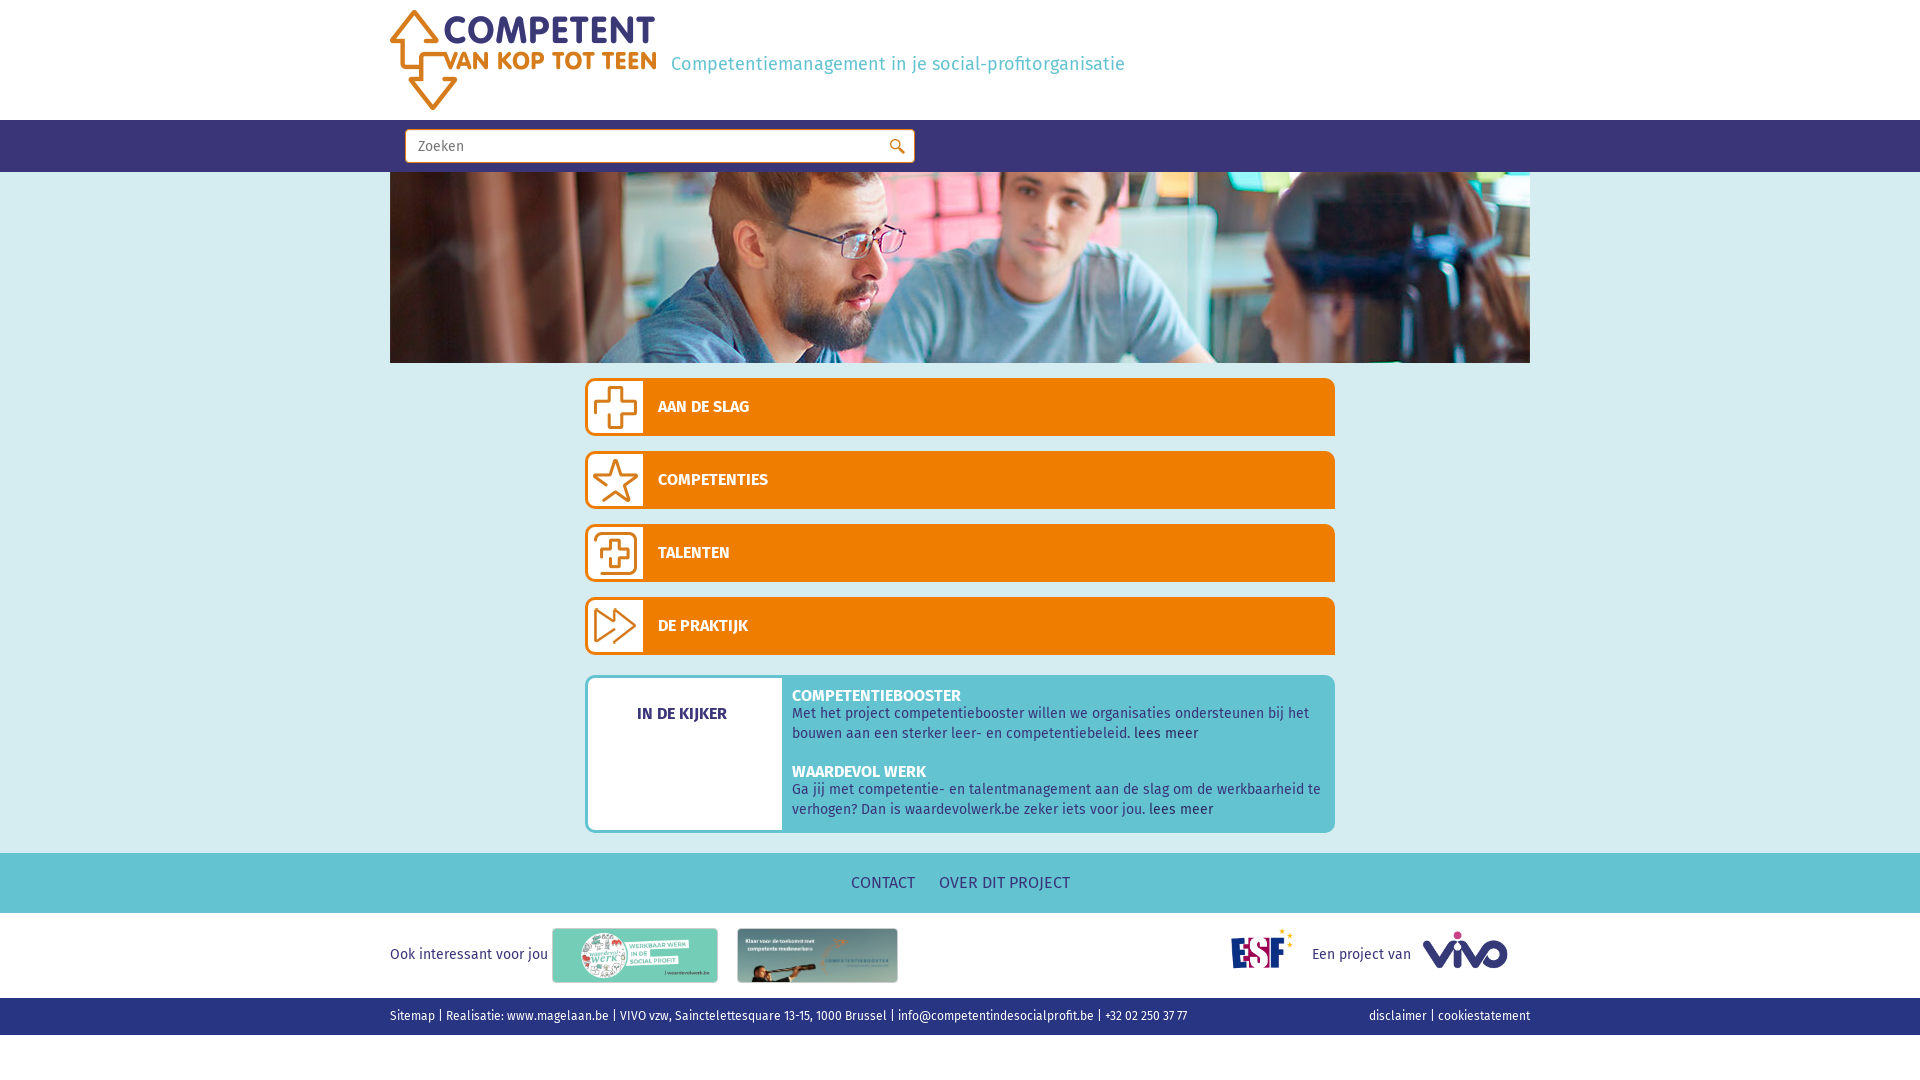 The width and height of the screenshot is (1920, 1080). What do you see at coordinates (559, 1016) in the screenshot?
I see `www.magelaan.be` at bounding box center [559, 1016].